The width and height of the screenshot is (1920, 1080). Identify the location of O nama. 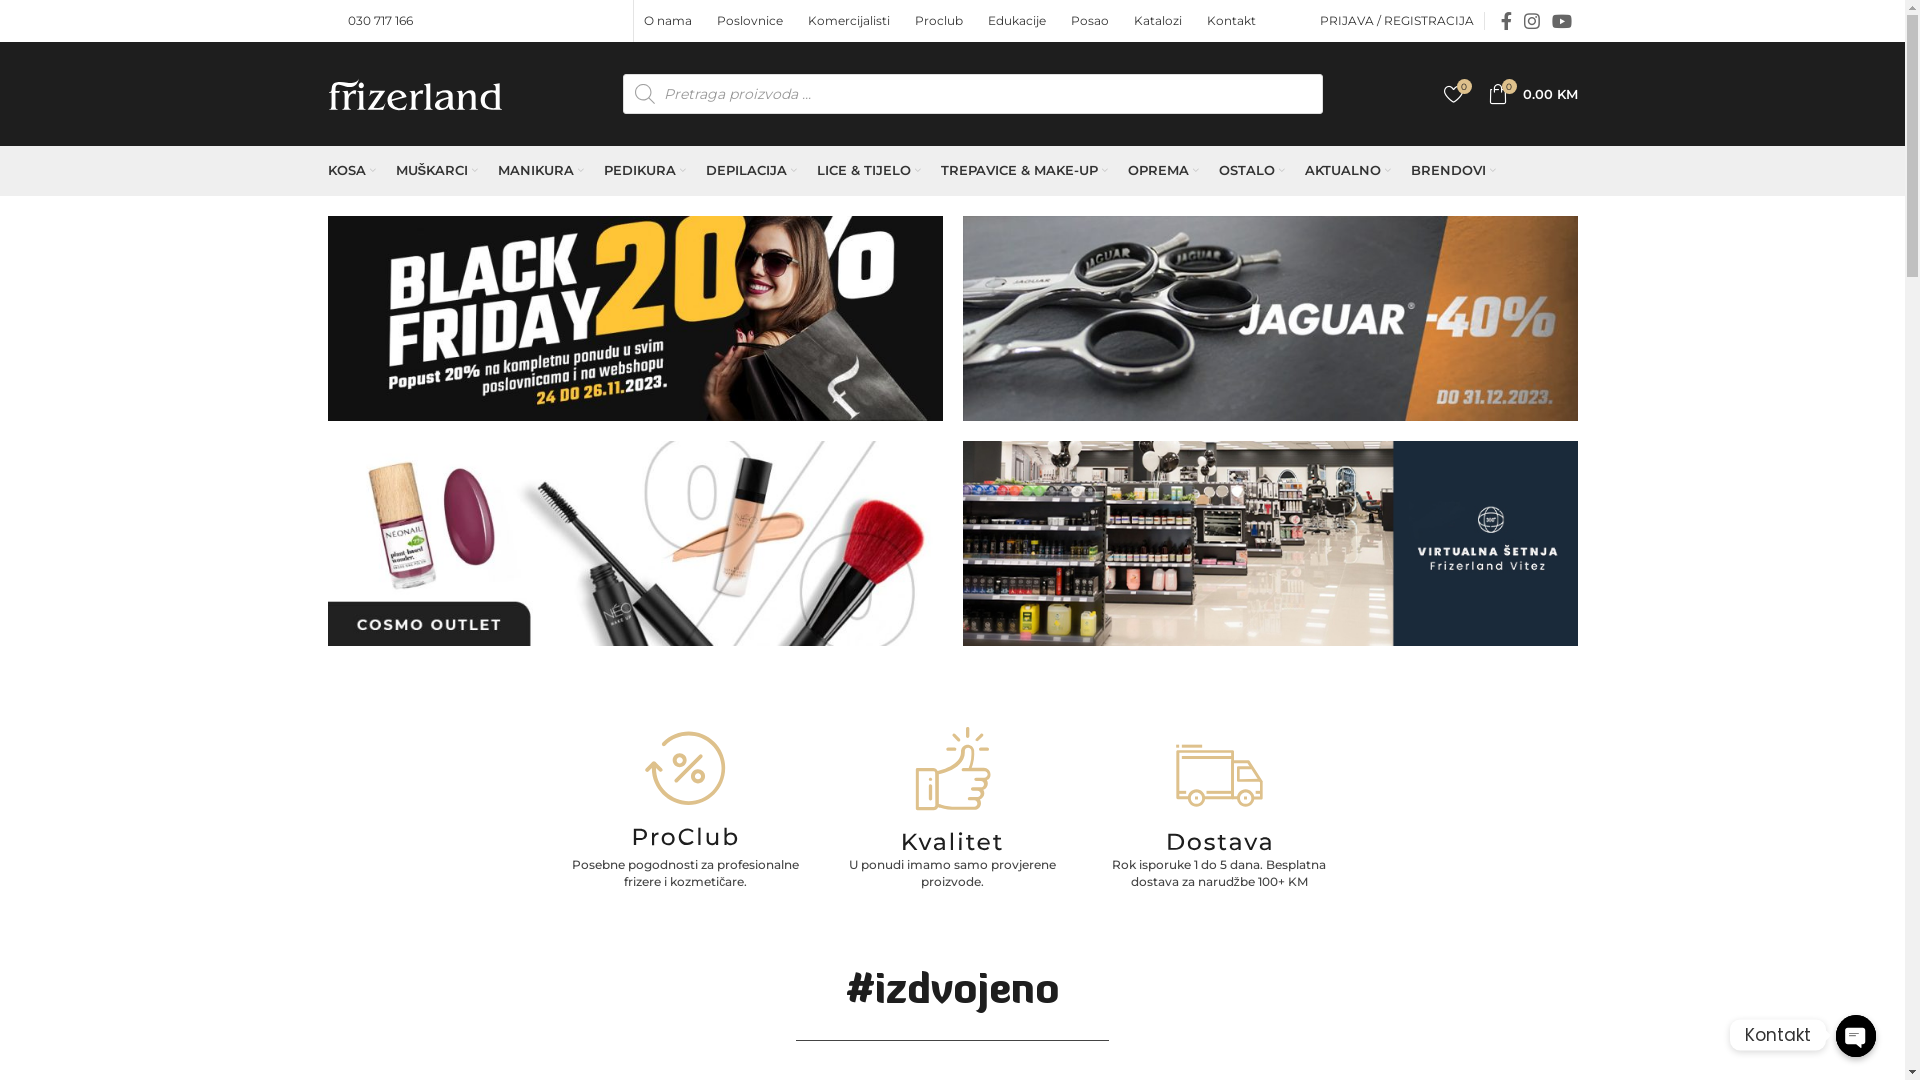
(670, 21).